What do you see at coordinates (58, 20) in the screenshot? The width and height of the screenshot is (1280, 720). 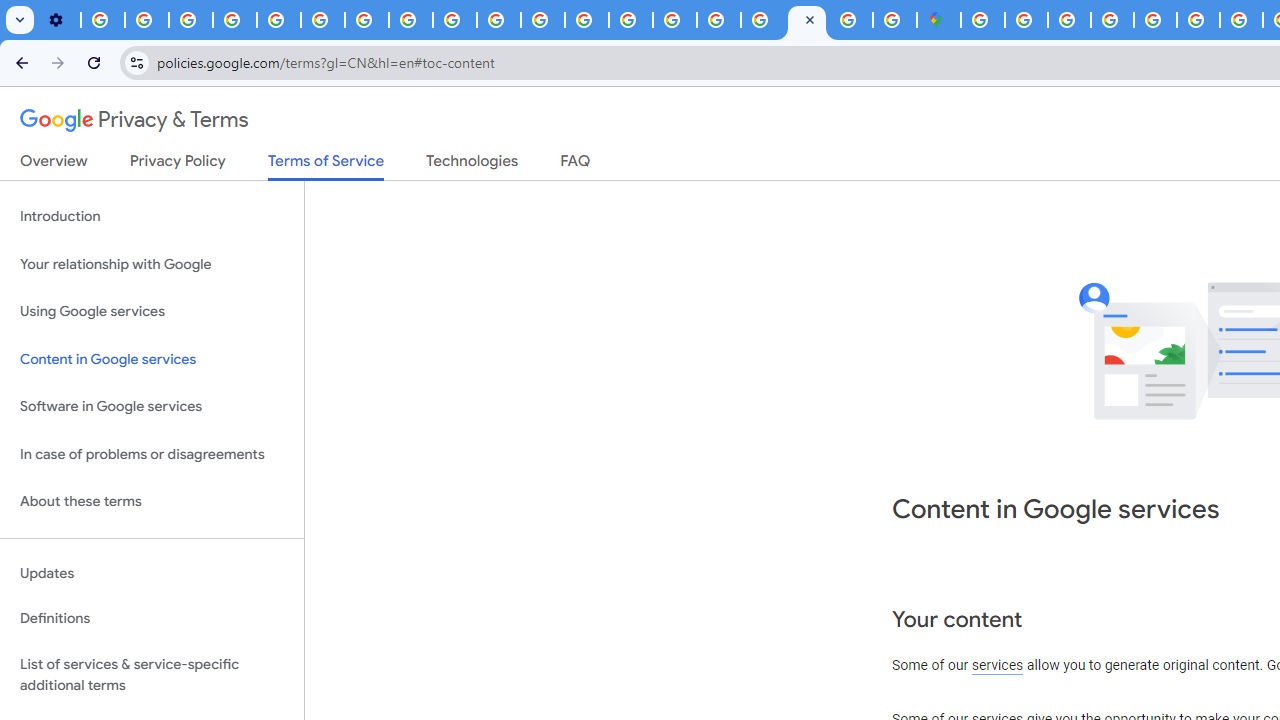 I see `Settings - Customize profile` at bounding box center [58, 20].